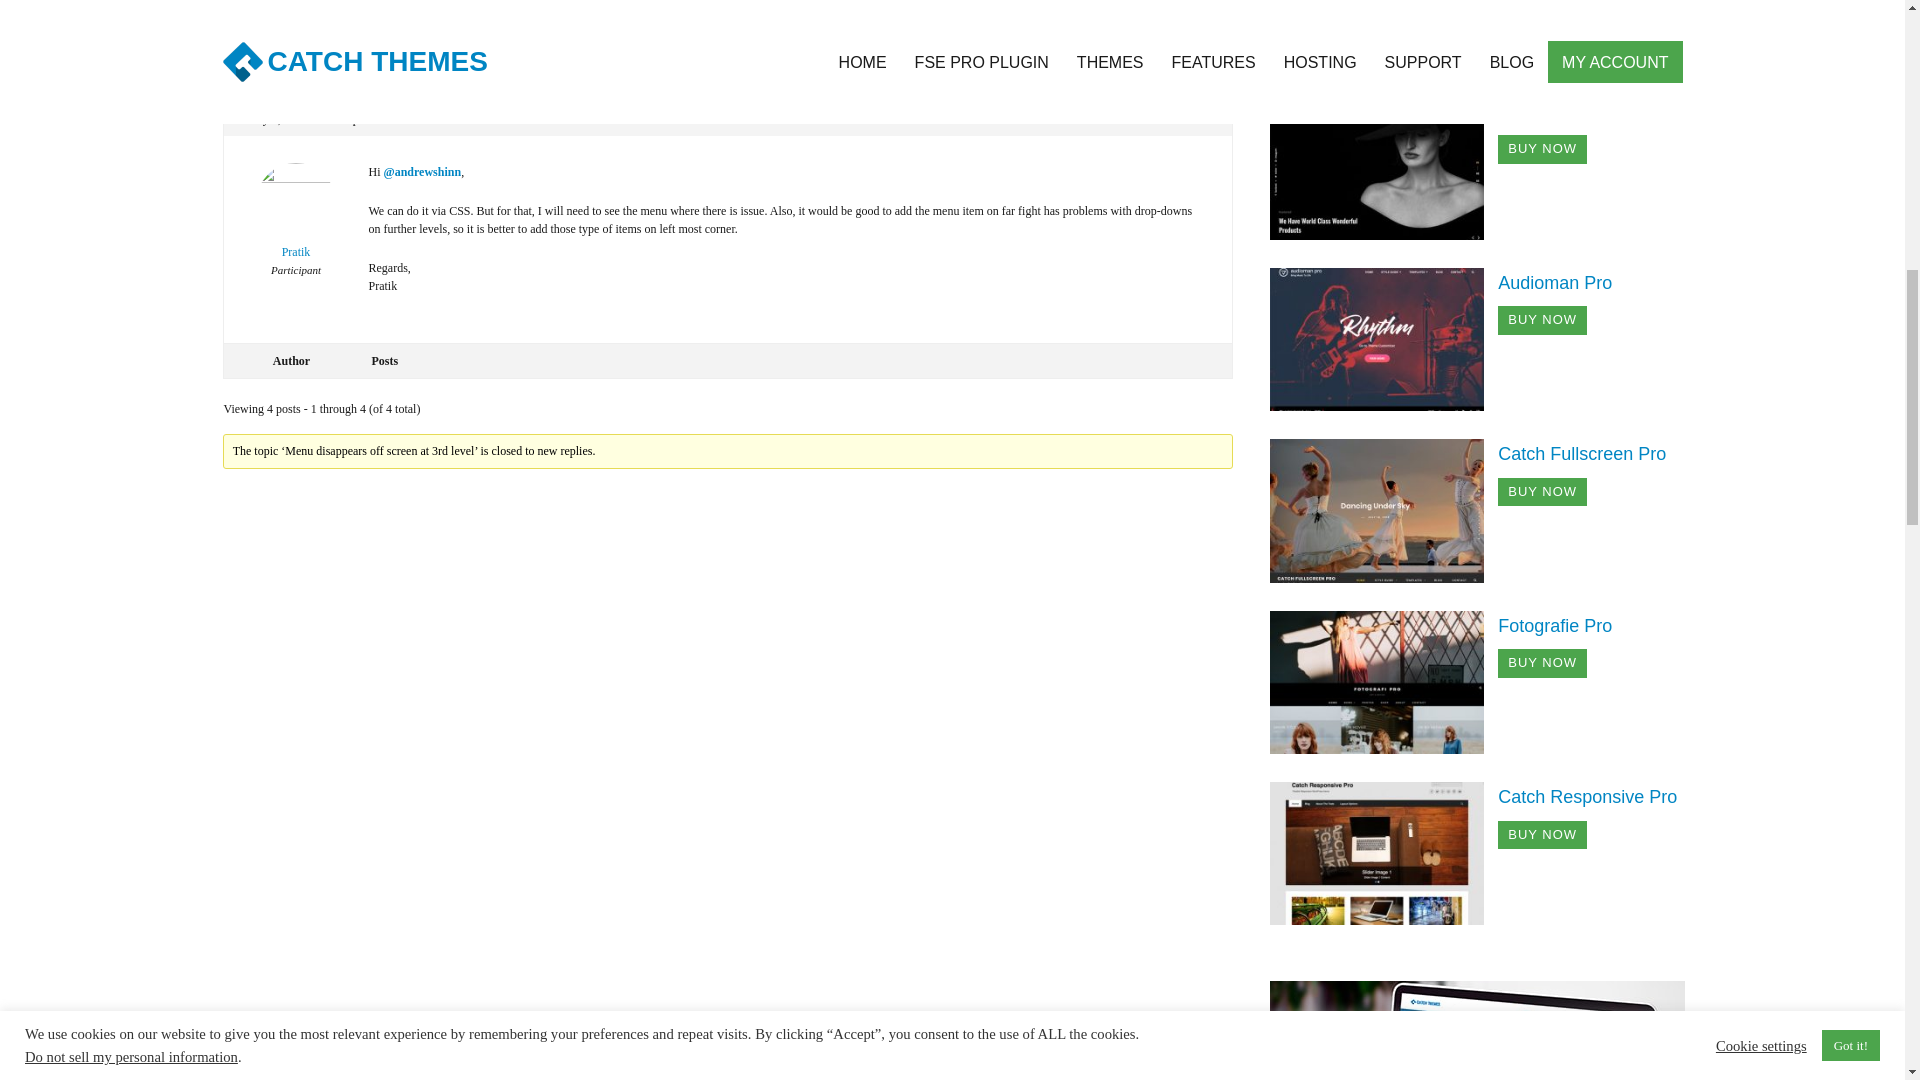 This screenshot has height=1080, width=1920. Describe the element at coordinates (1542, 150) in the screenshot. I see `BUY NOW` at that location.